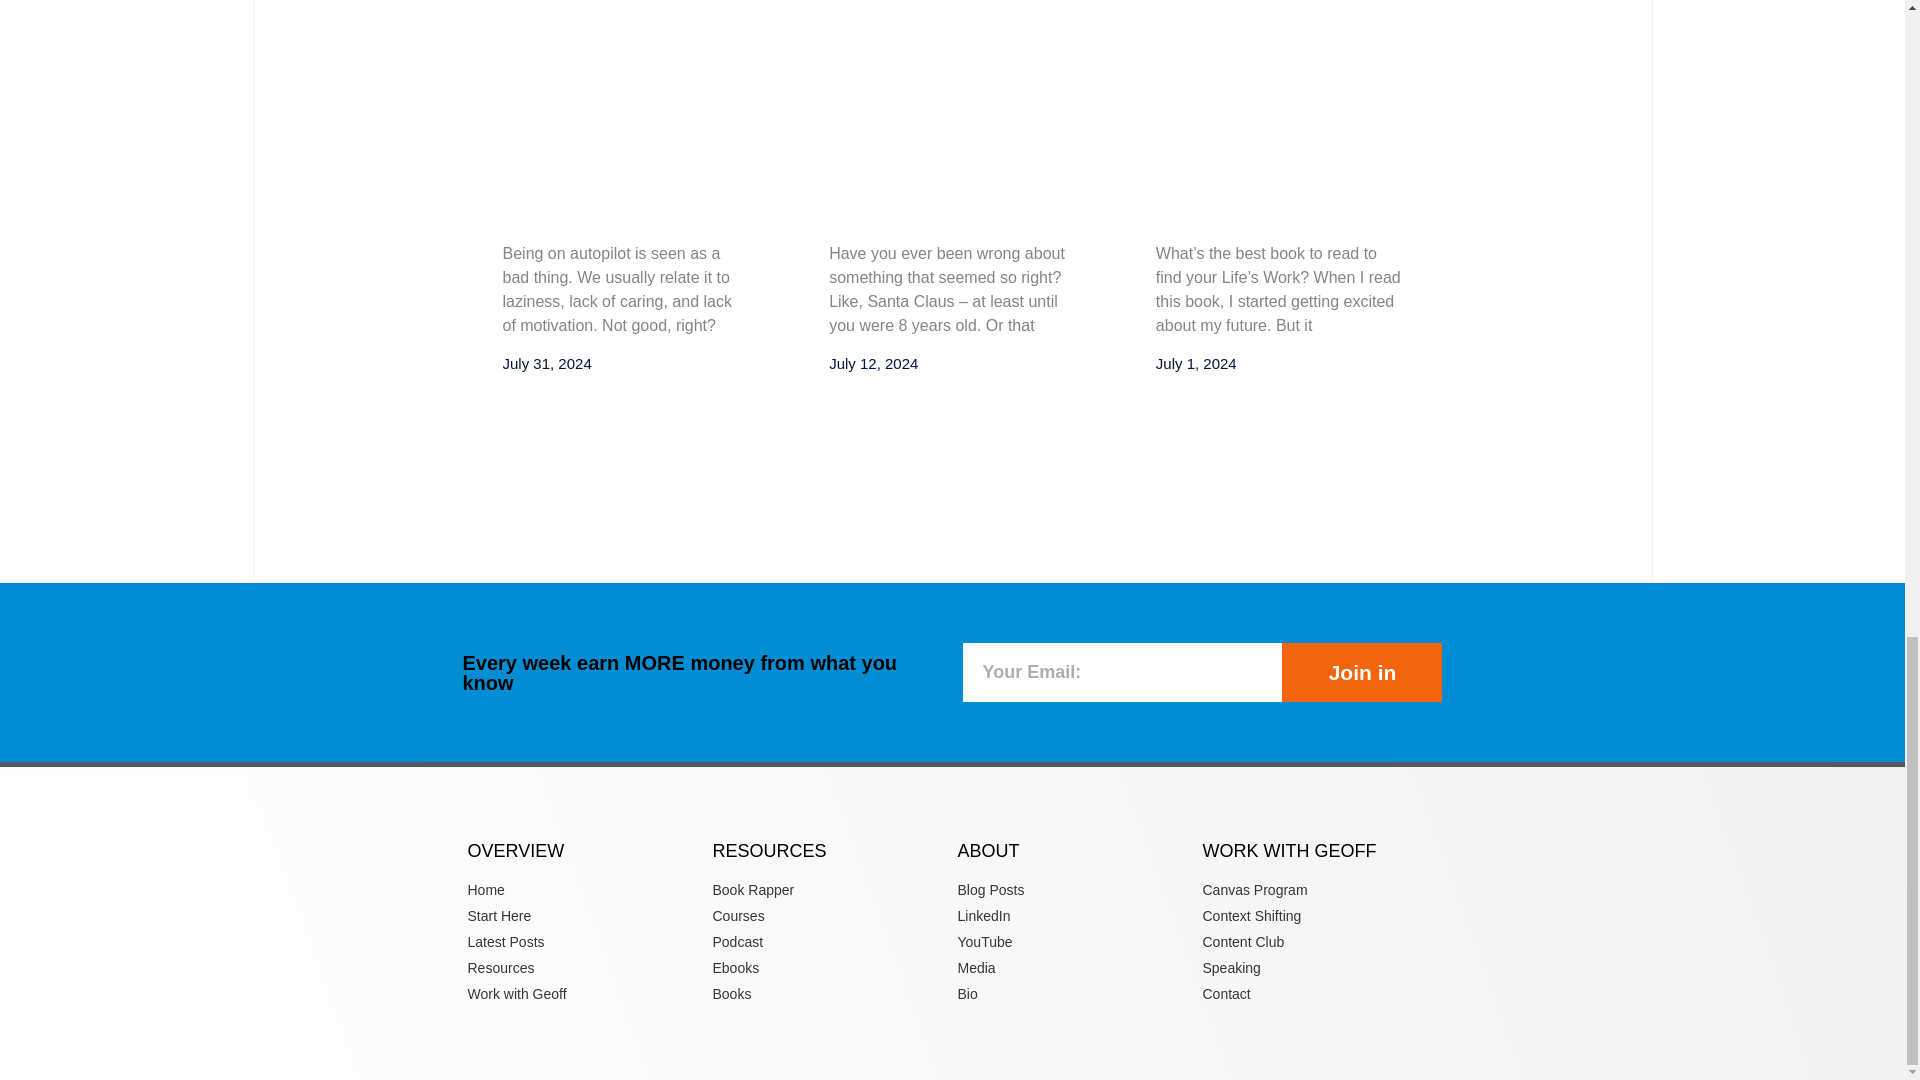 Image resolution: width=1920 pixels, height=1080 pixels. I want to click on Canvas Program, so click(1318, 890).